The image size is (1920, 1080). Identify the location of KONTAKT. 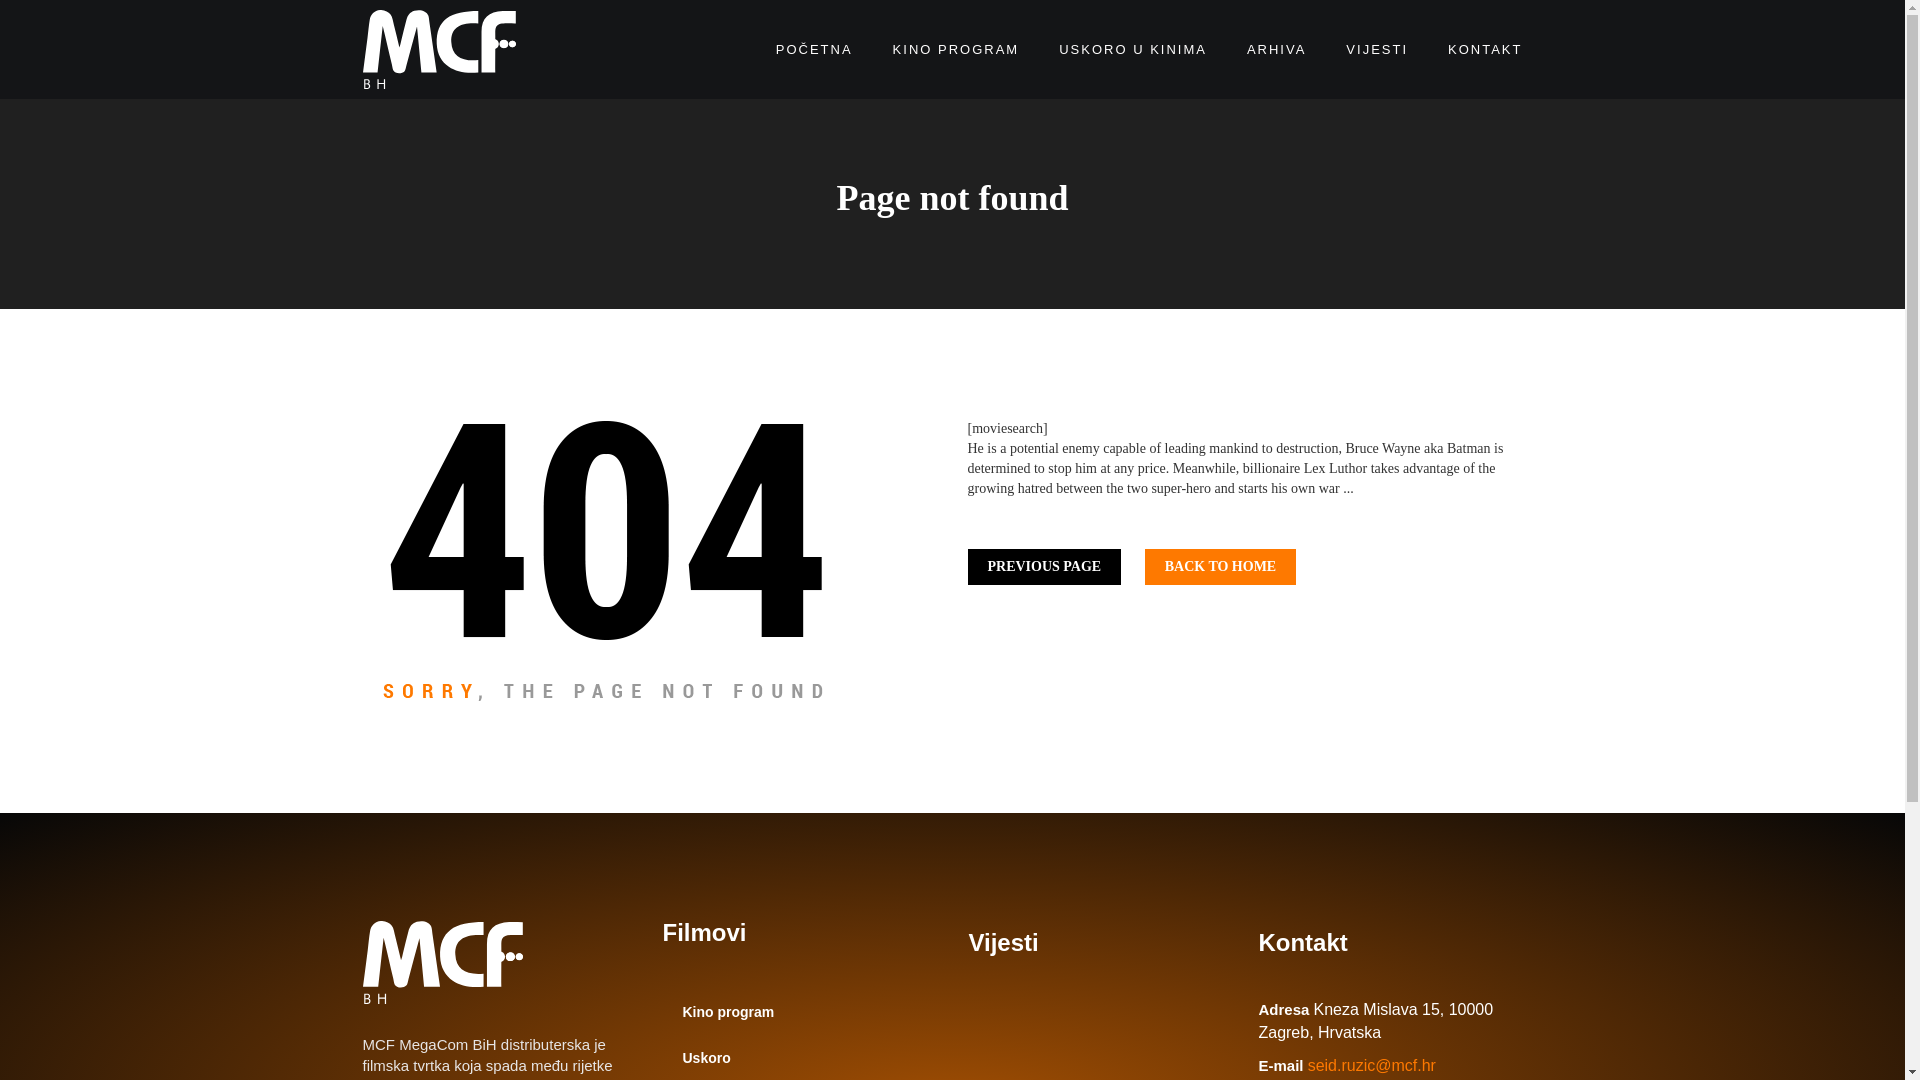
(1485, 50).